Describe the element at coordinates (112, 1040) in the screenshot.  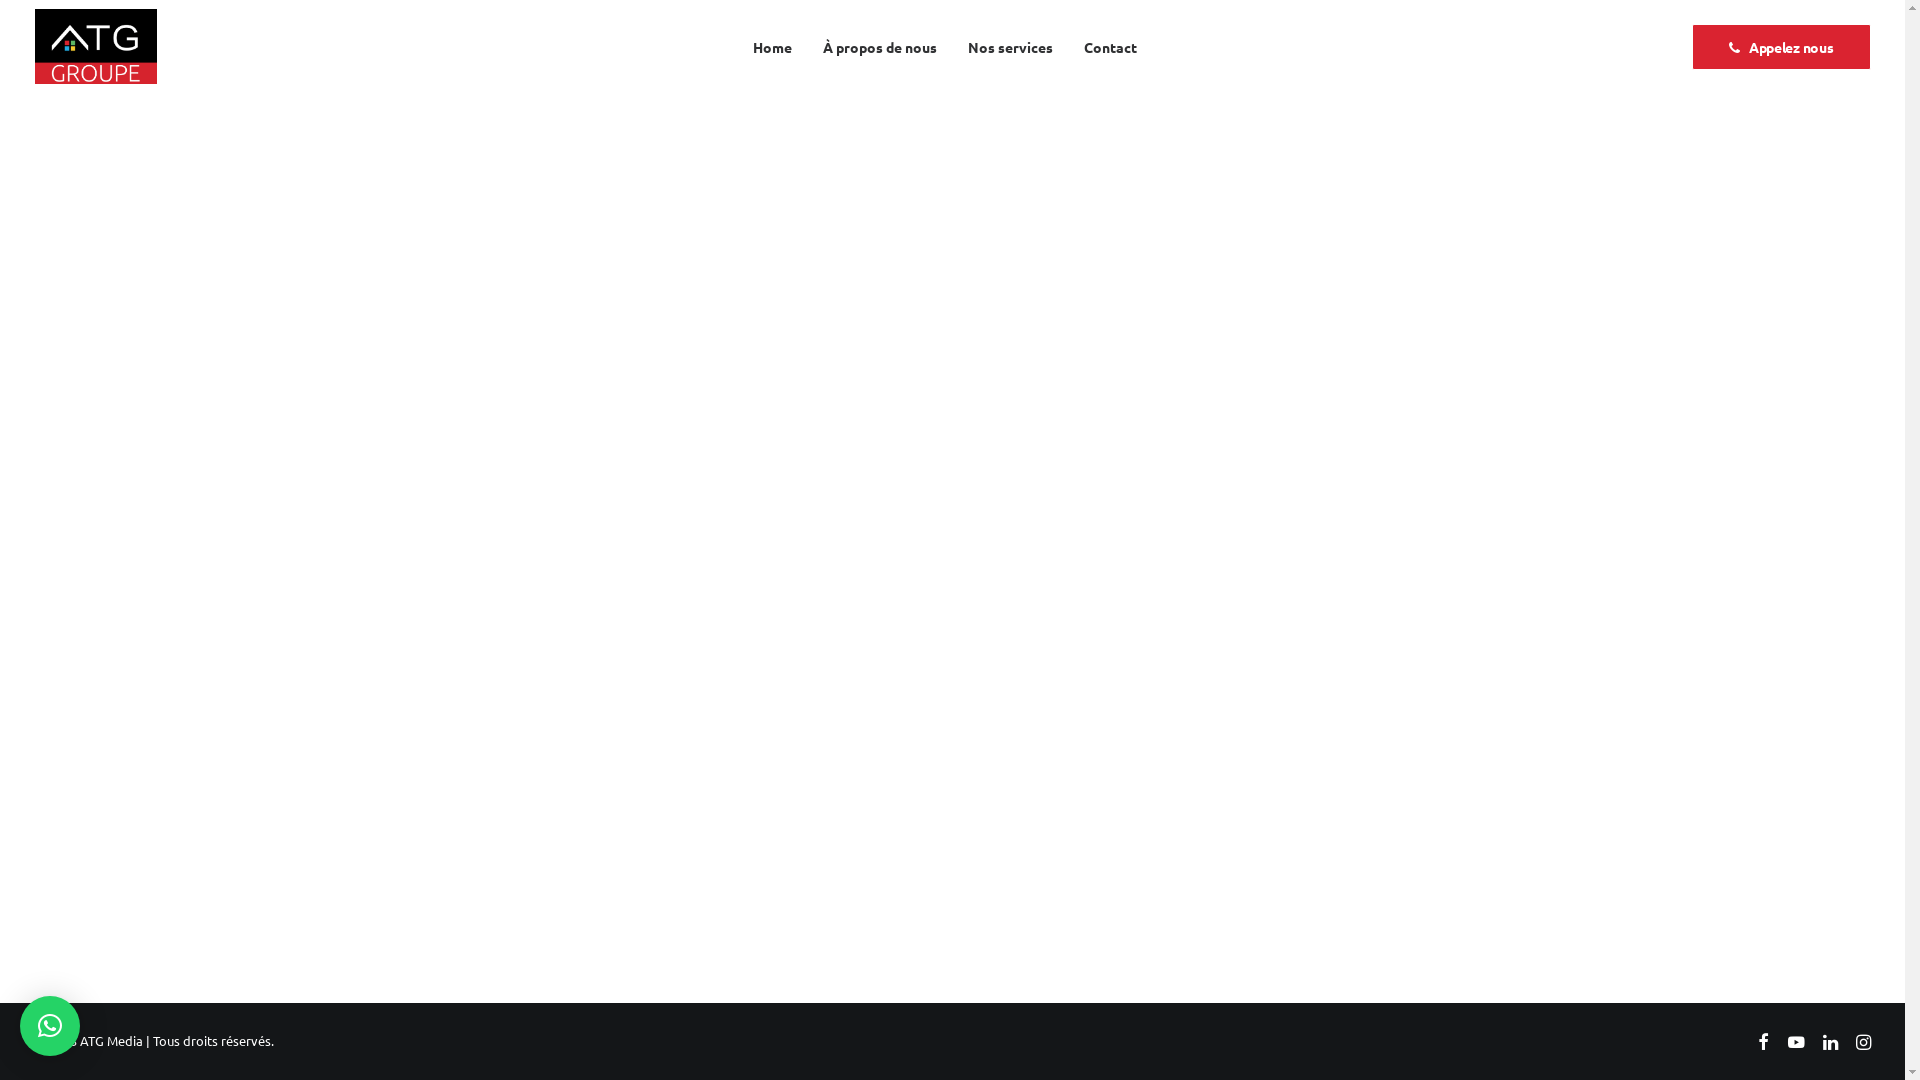
I see `ATG Media` at that location.